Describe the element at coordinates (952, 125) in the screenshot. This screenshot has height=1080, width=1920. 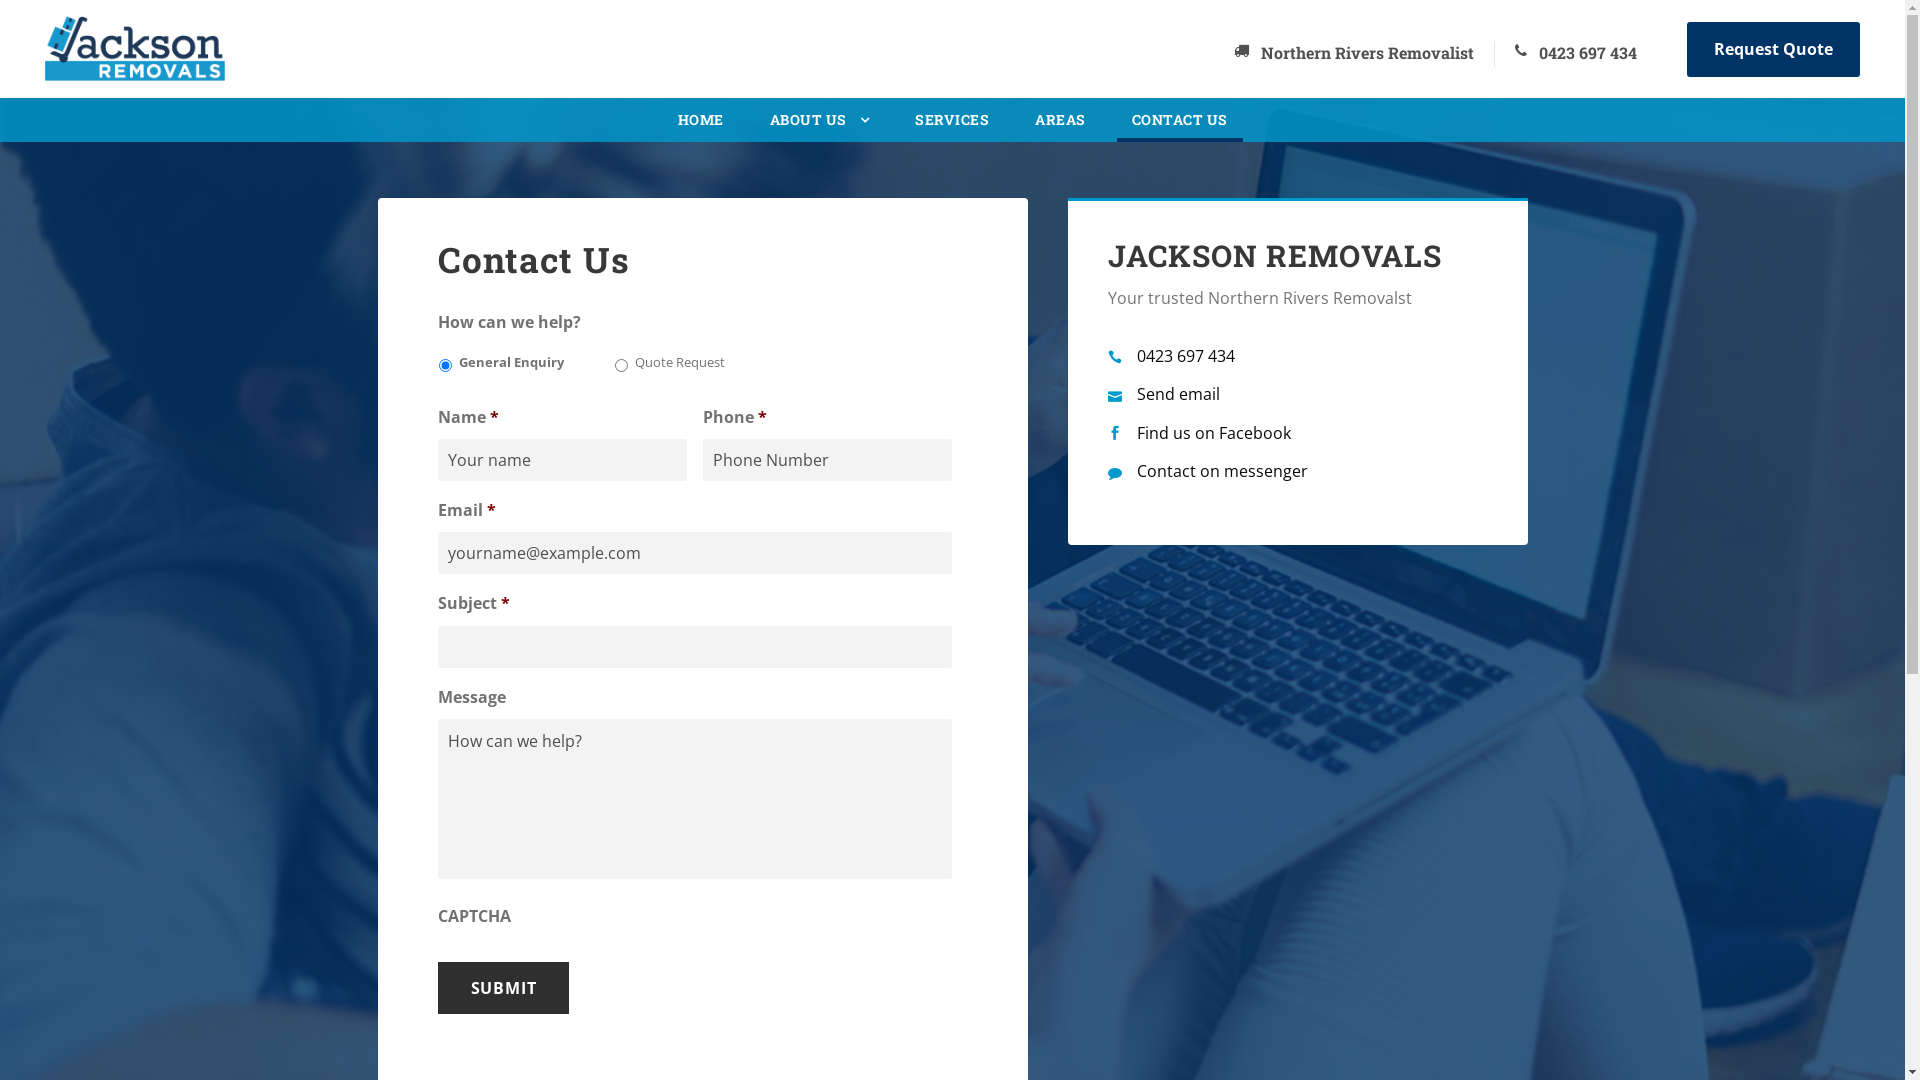
I see `SERVICES` at that location.